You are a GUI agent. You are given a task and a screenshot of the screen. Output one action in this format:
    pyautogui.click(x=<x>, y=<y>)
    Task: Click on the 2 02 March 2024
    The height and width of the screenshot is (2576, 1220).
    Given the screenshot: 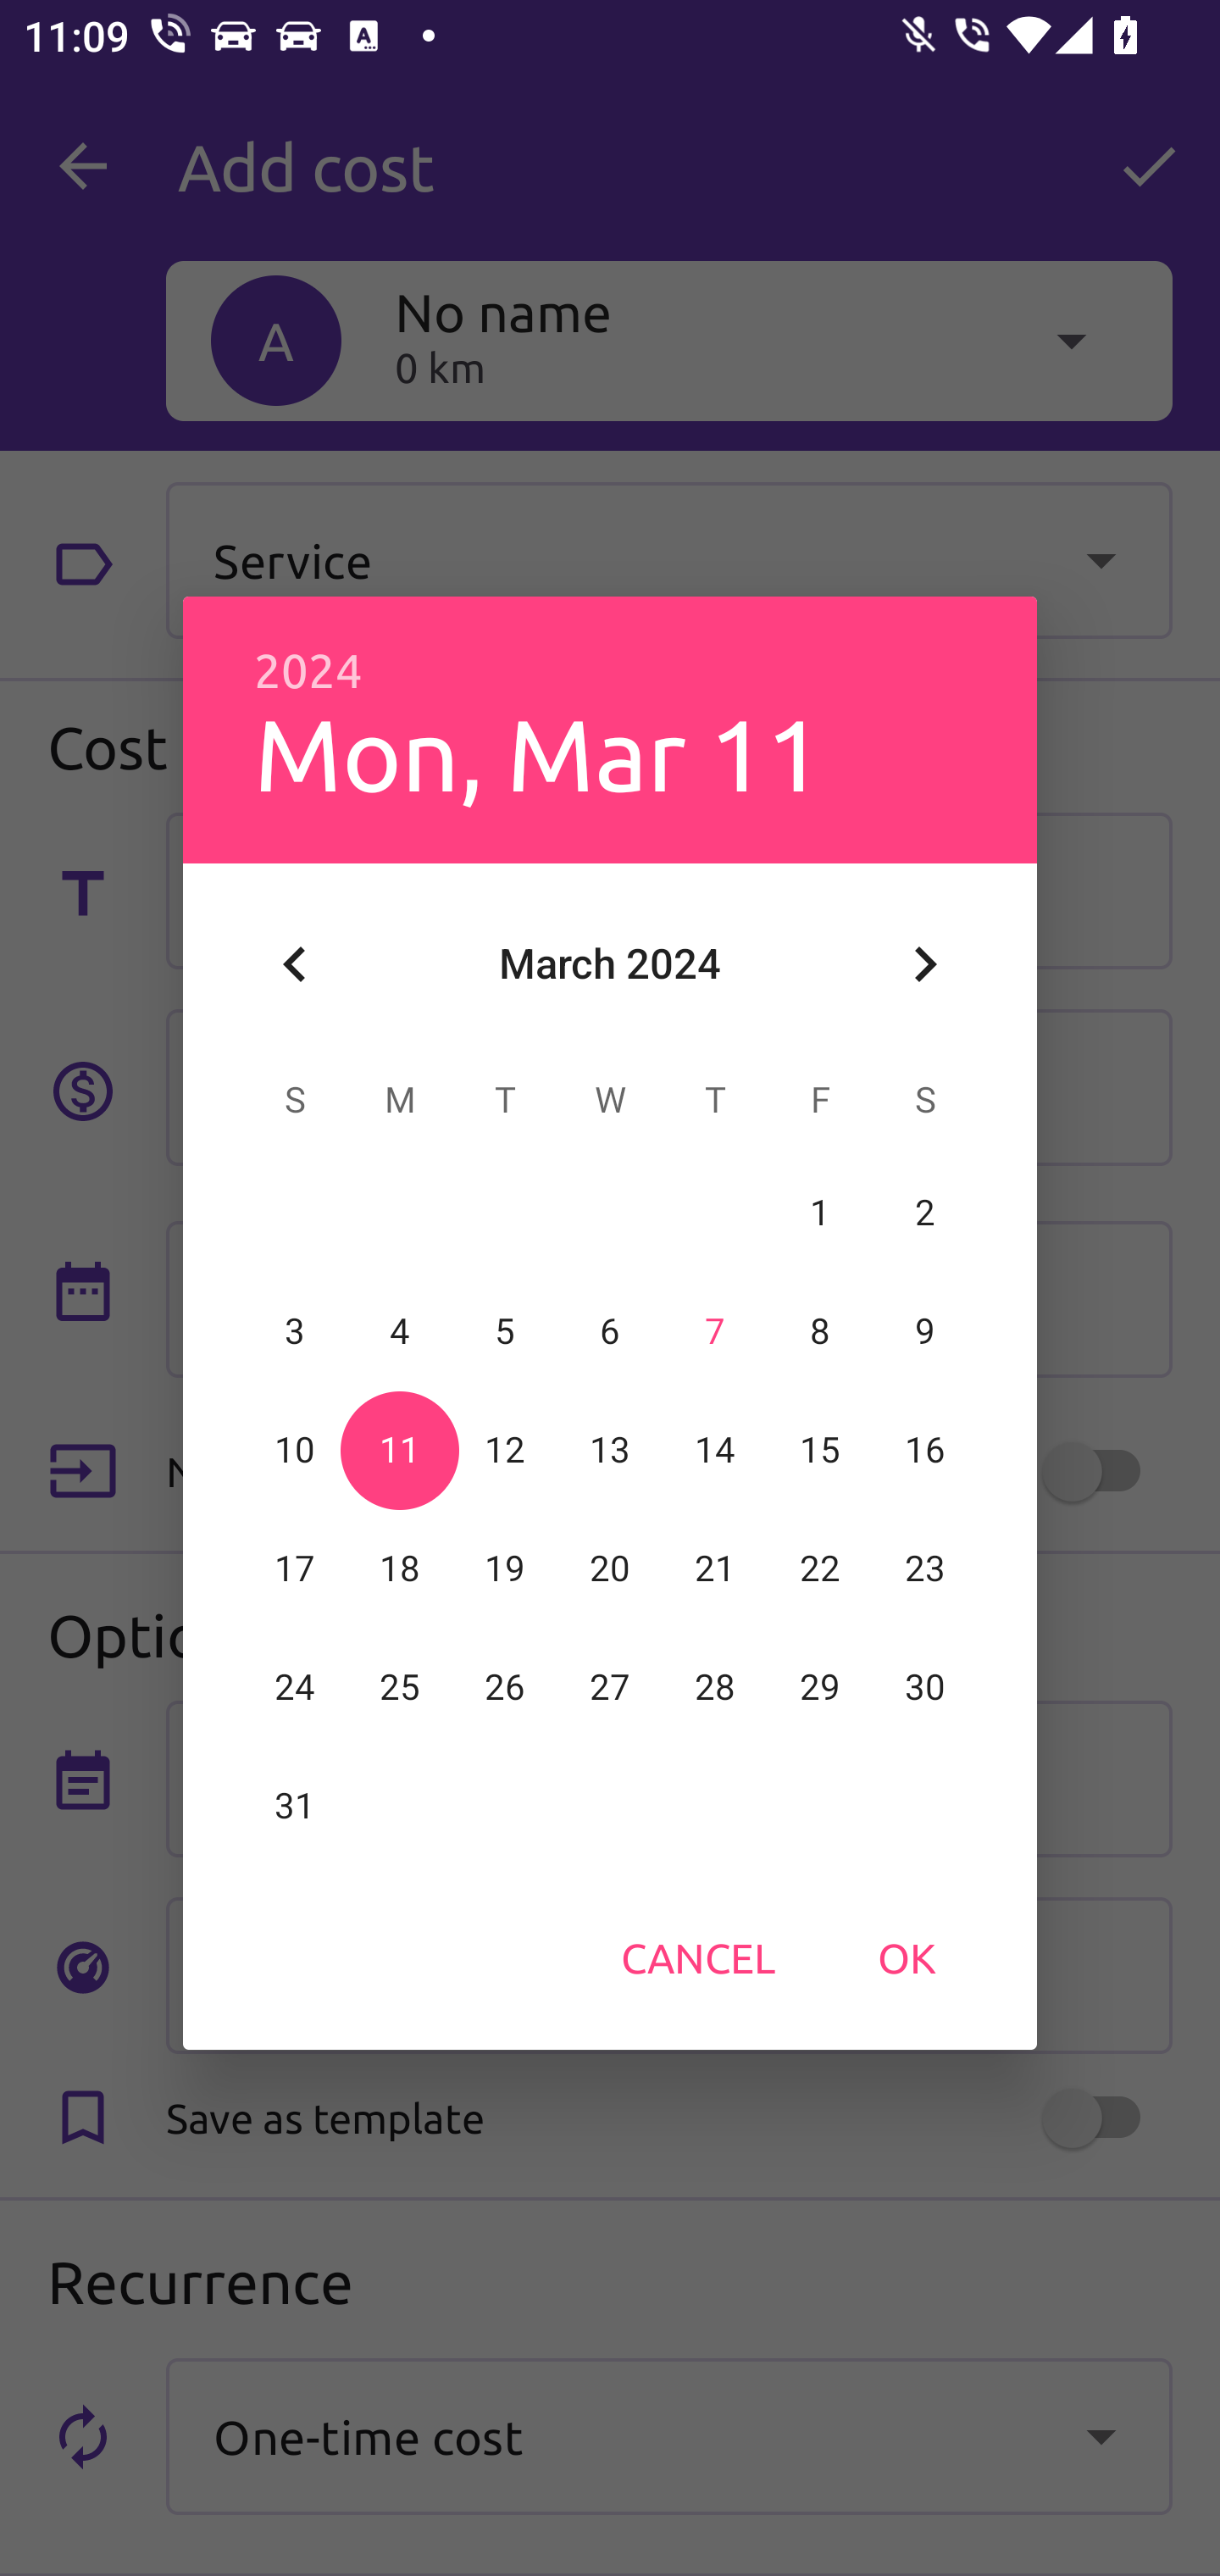 What is the action you would take?
    pyautogui.click(x=924, y=1213)
    